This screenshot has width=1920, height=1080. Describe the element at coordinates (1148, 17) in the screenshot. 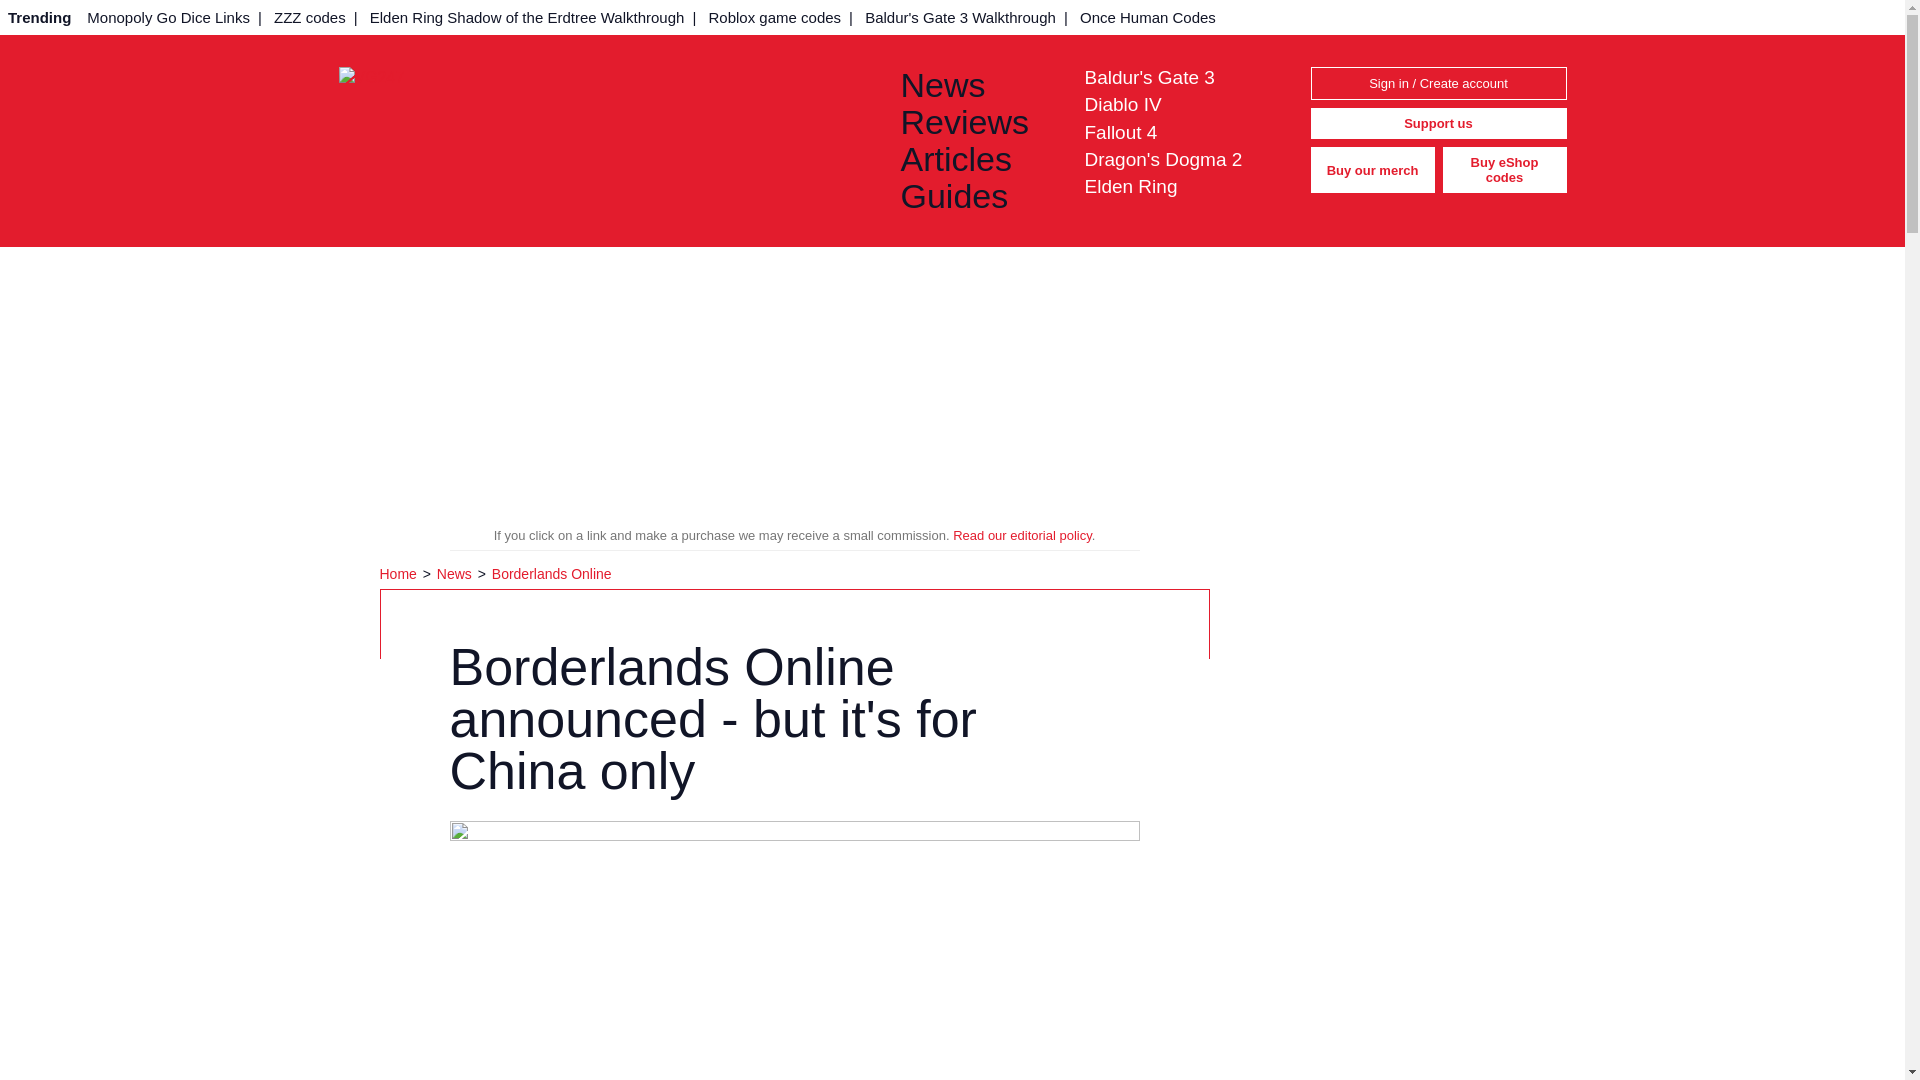

I see `Once Human Codes` at that location.